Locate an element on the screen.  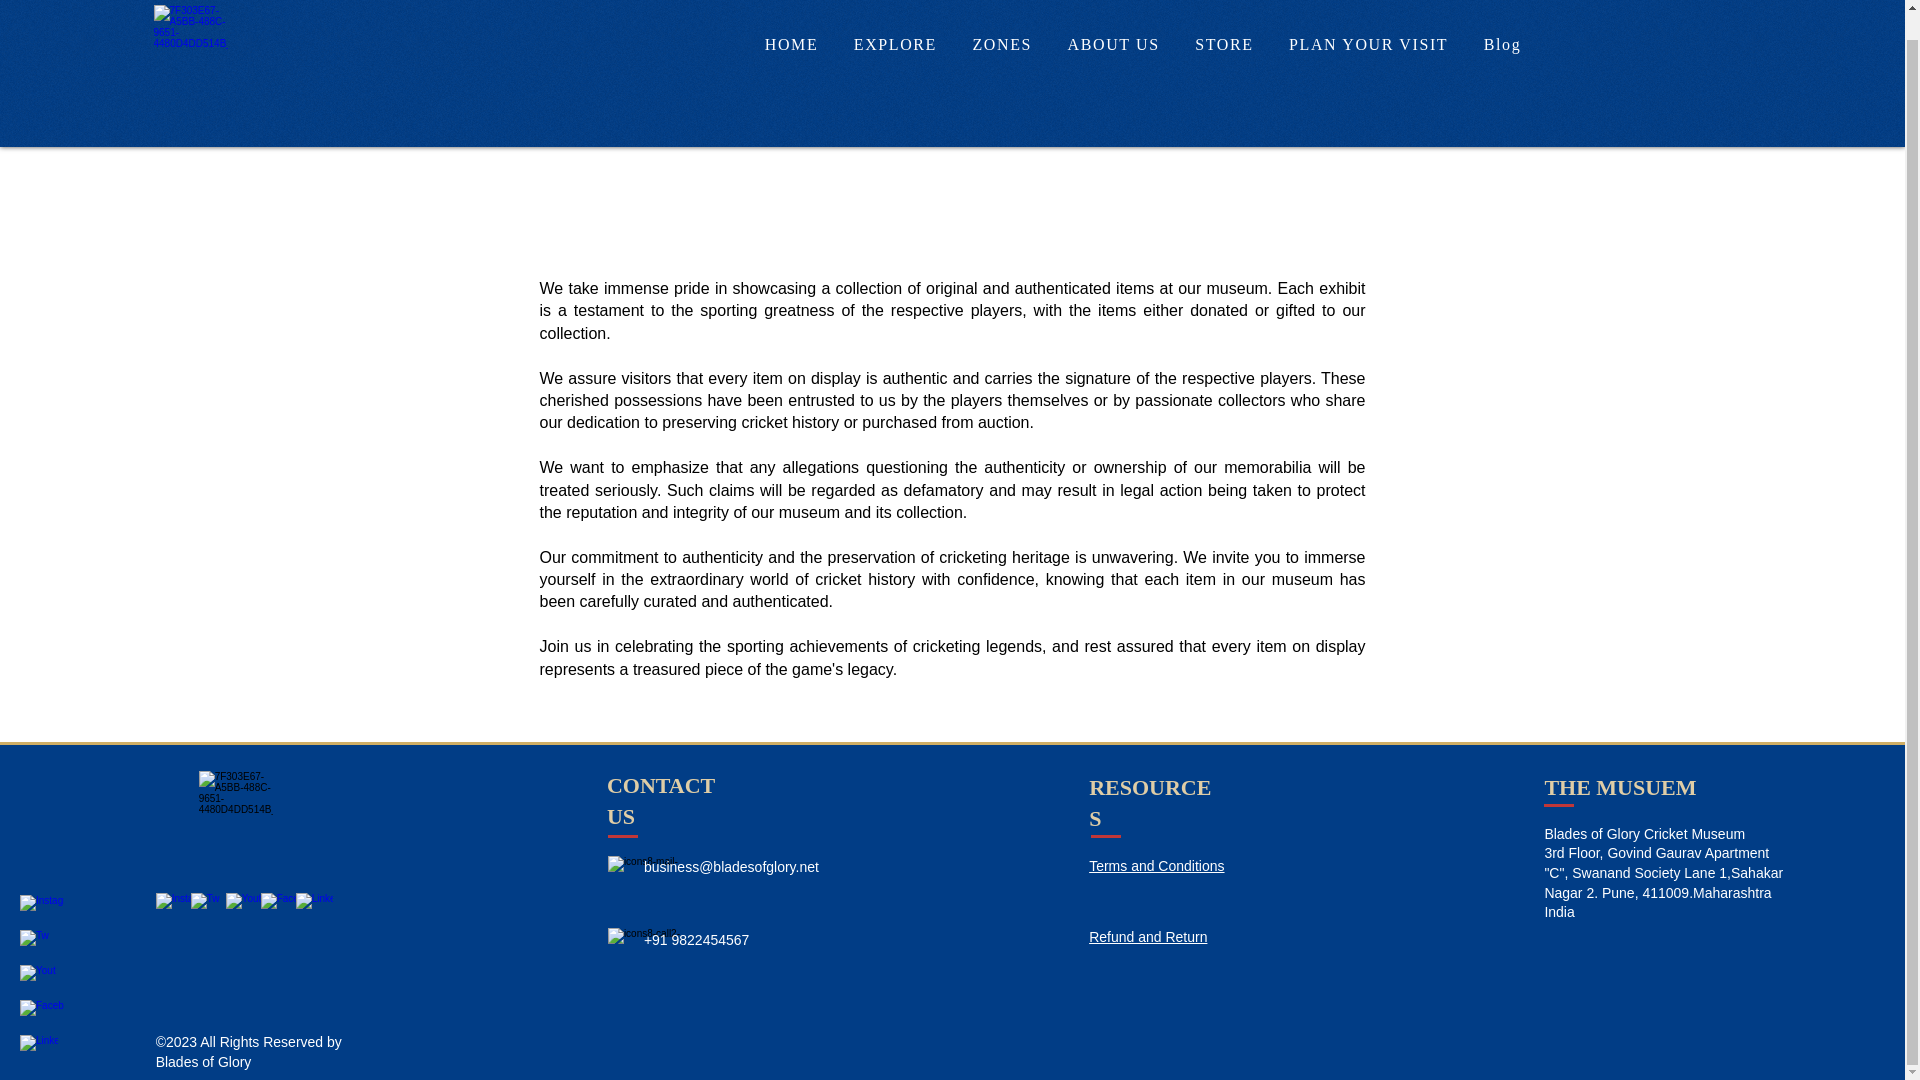
Refund and Return is located at coordinates (1148, 936).